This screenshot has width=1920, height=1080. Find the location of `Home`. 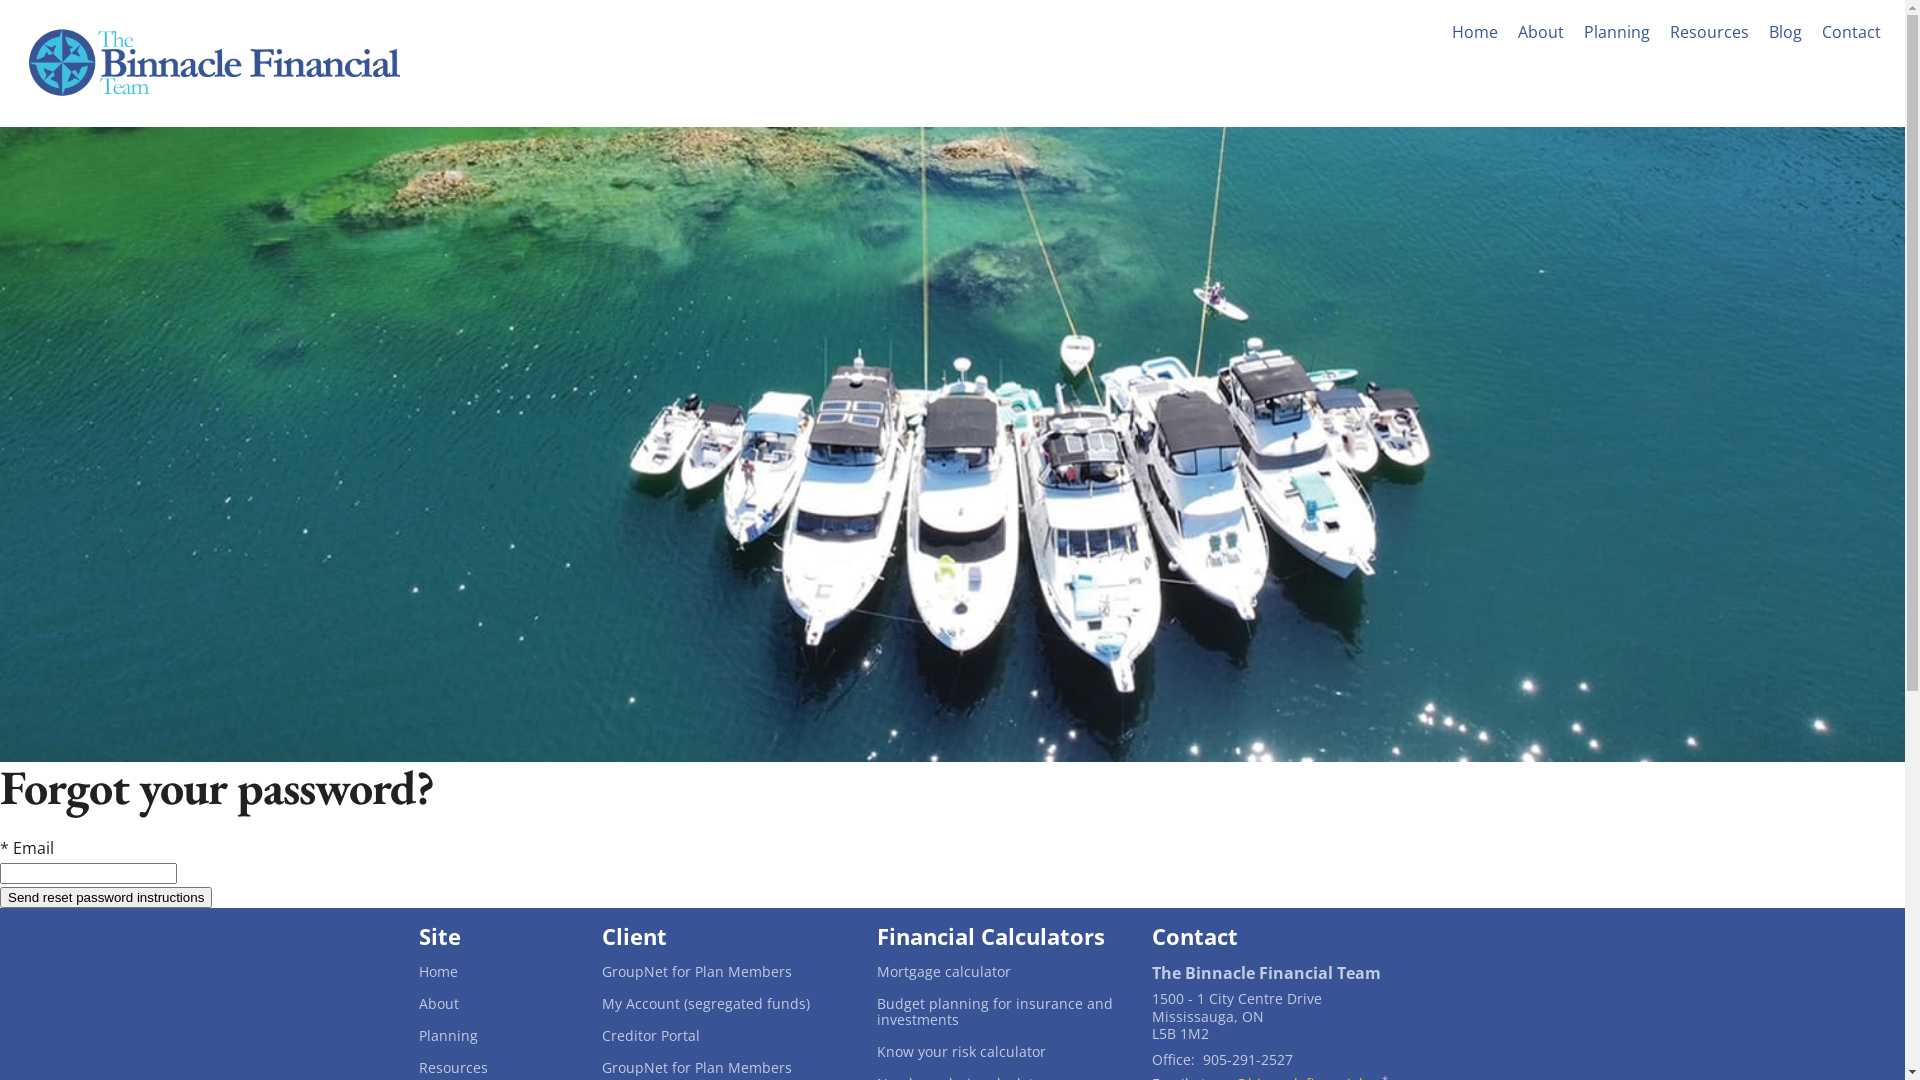

Home is located at coordinates (494, 972).